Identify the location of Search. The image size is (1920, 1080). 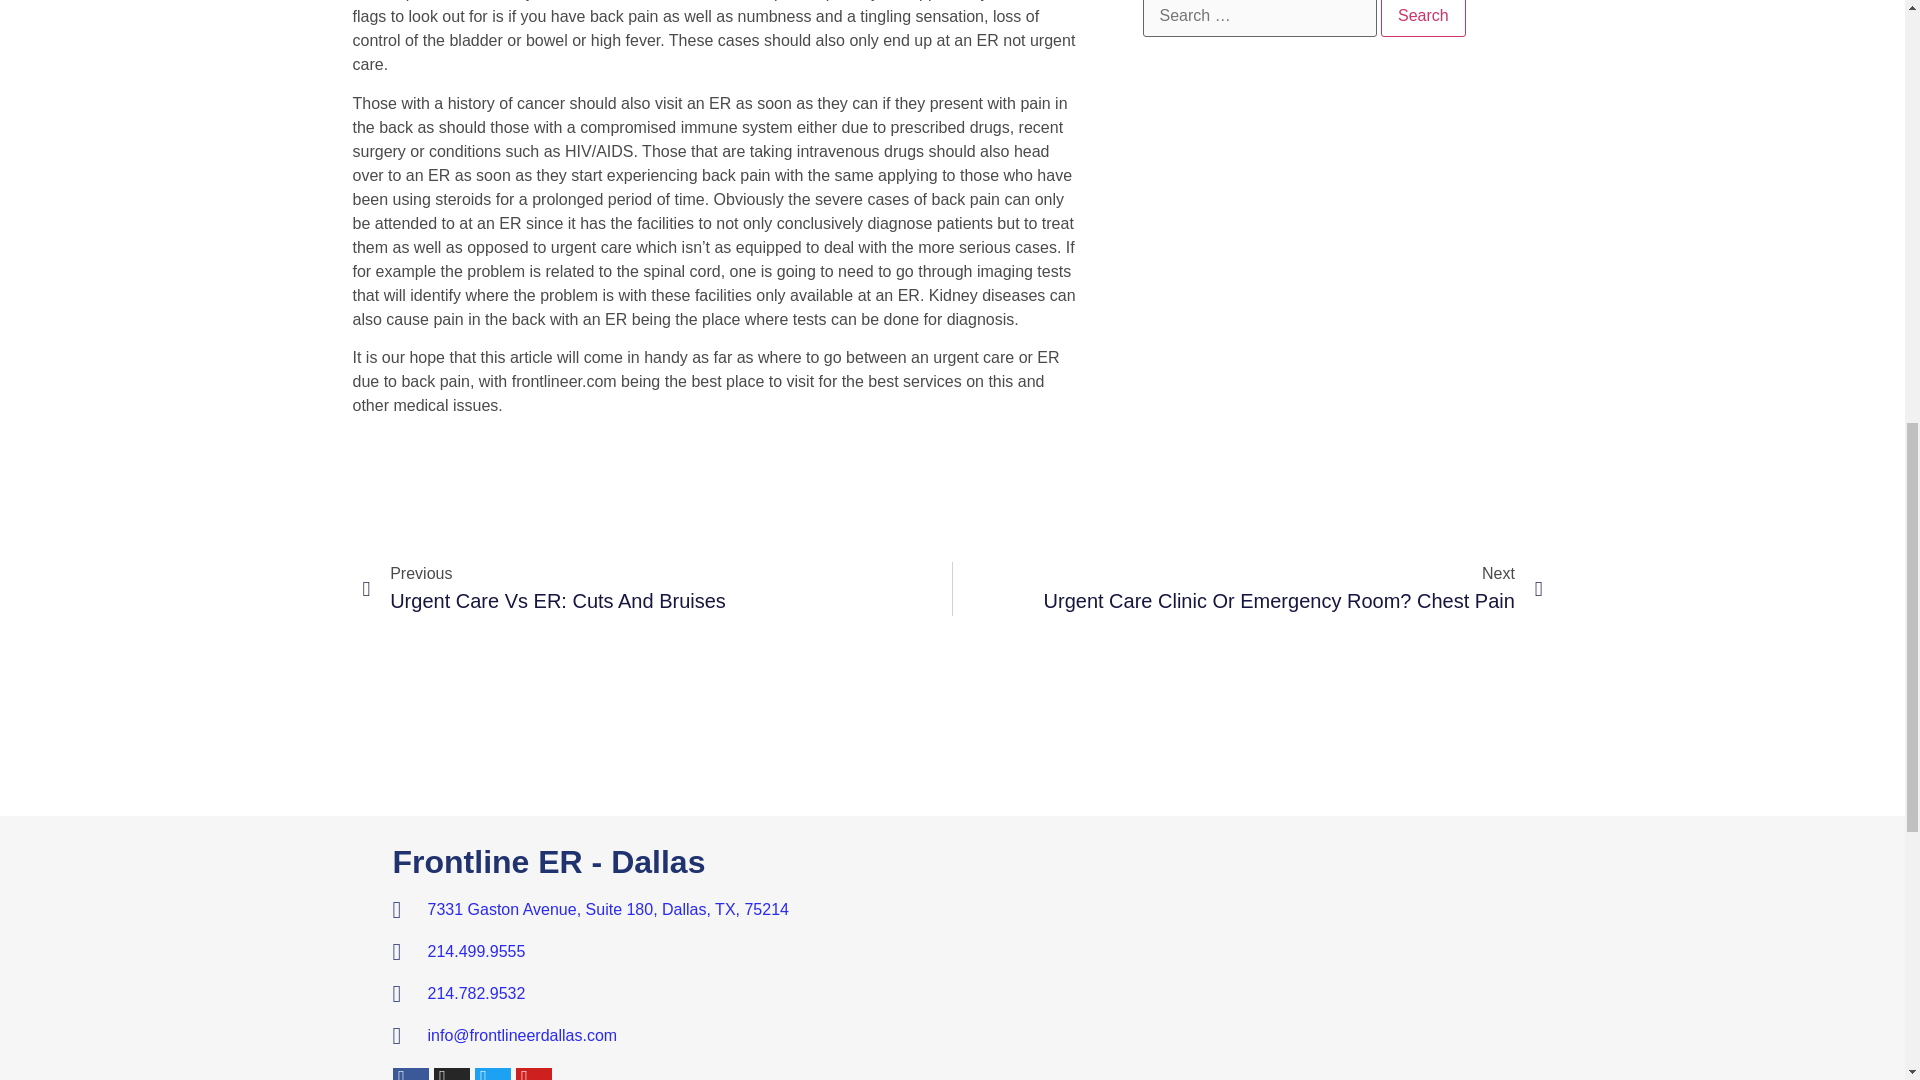
(657, 588).